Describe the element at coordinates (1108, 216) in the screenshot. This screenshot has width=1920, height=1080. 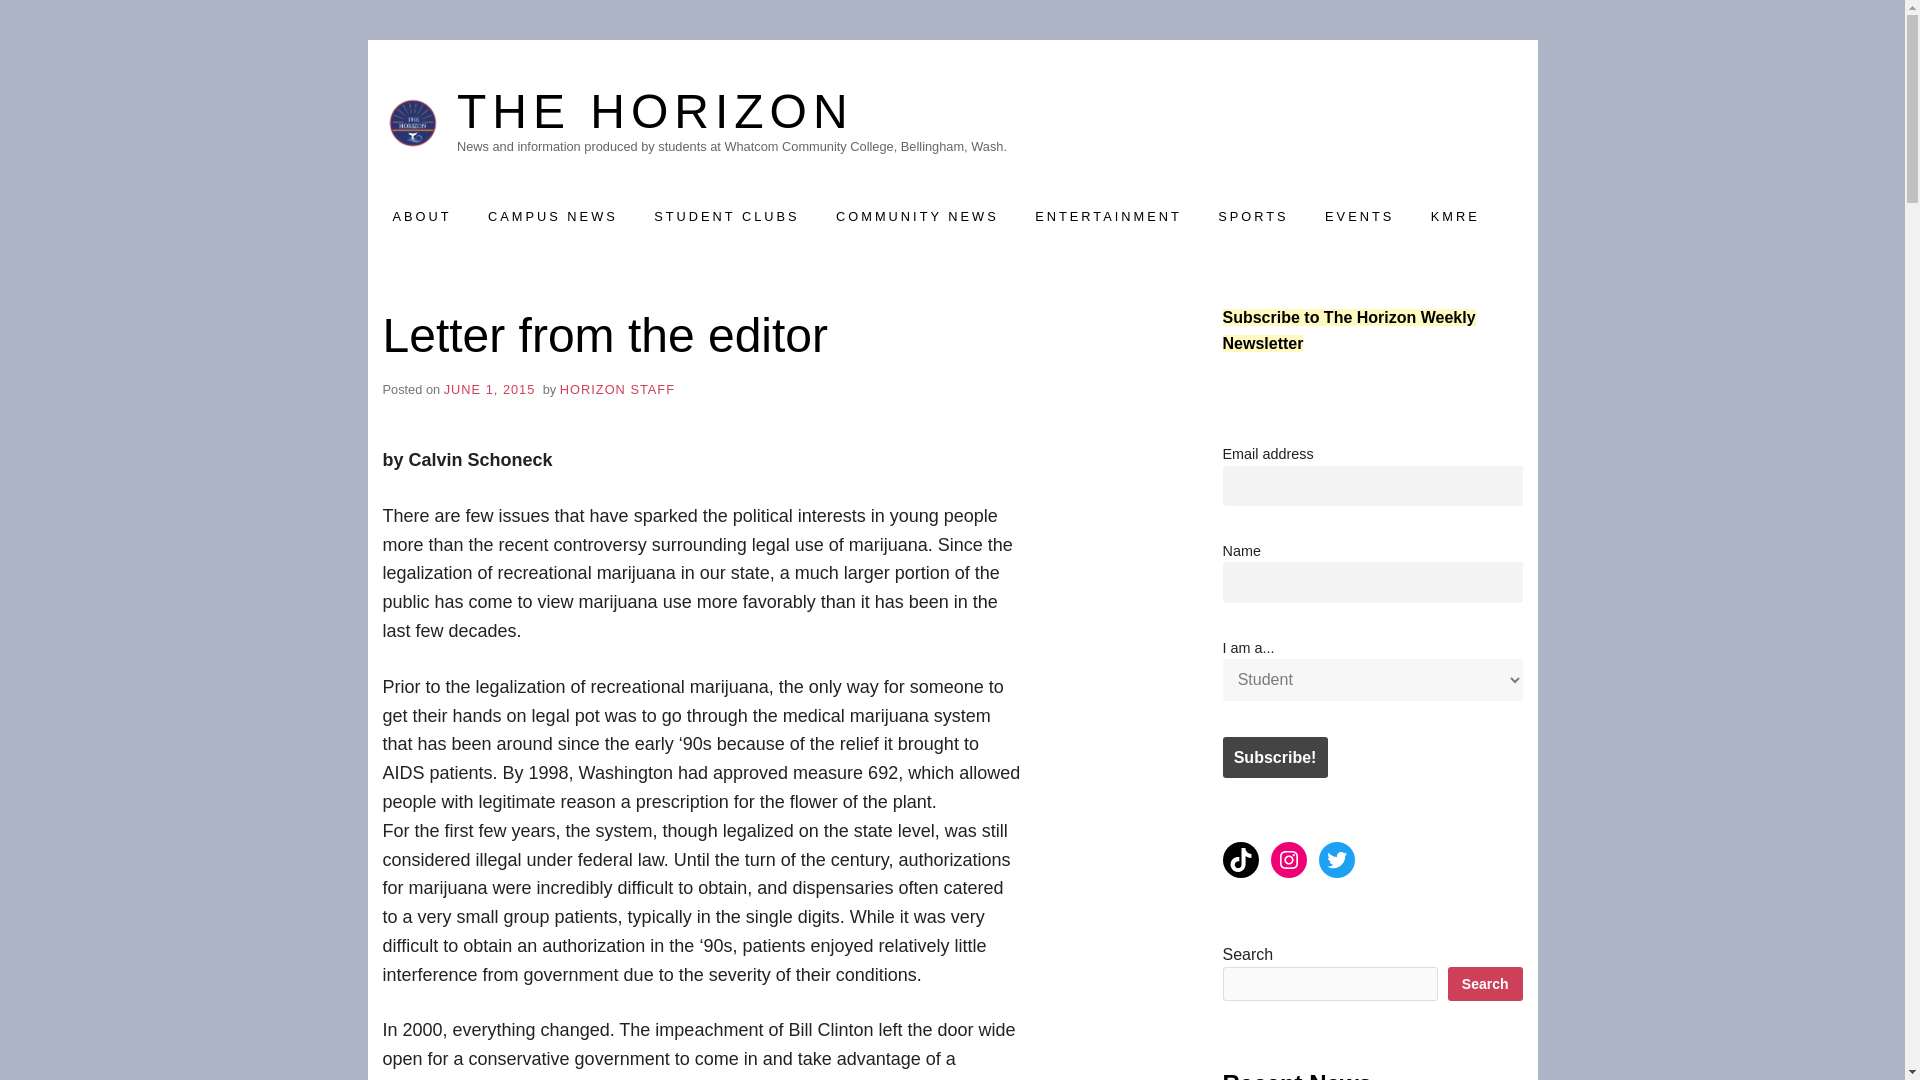
I see `ENTERTAINMENT` at that location.